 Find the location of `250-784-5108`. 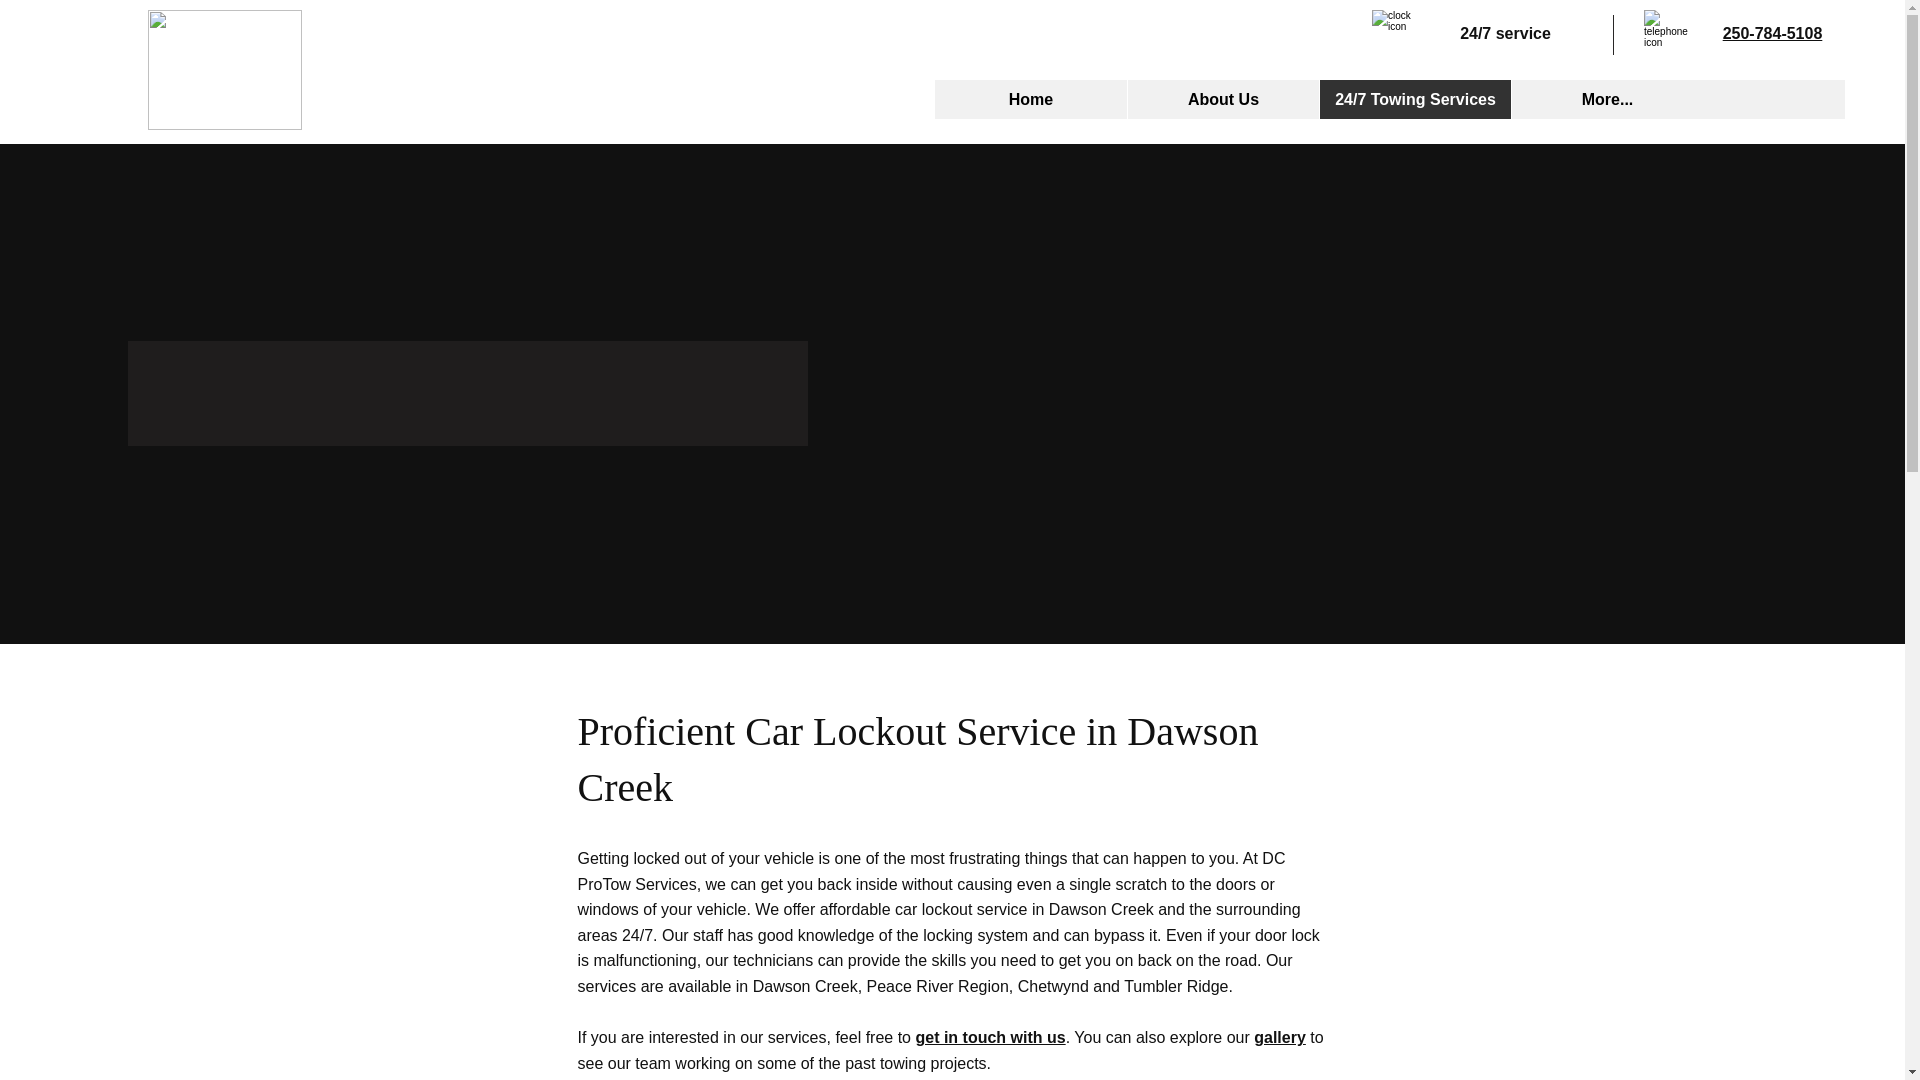

250-784-5108 is located at coordinates (1772, 33).